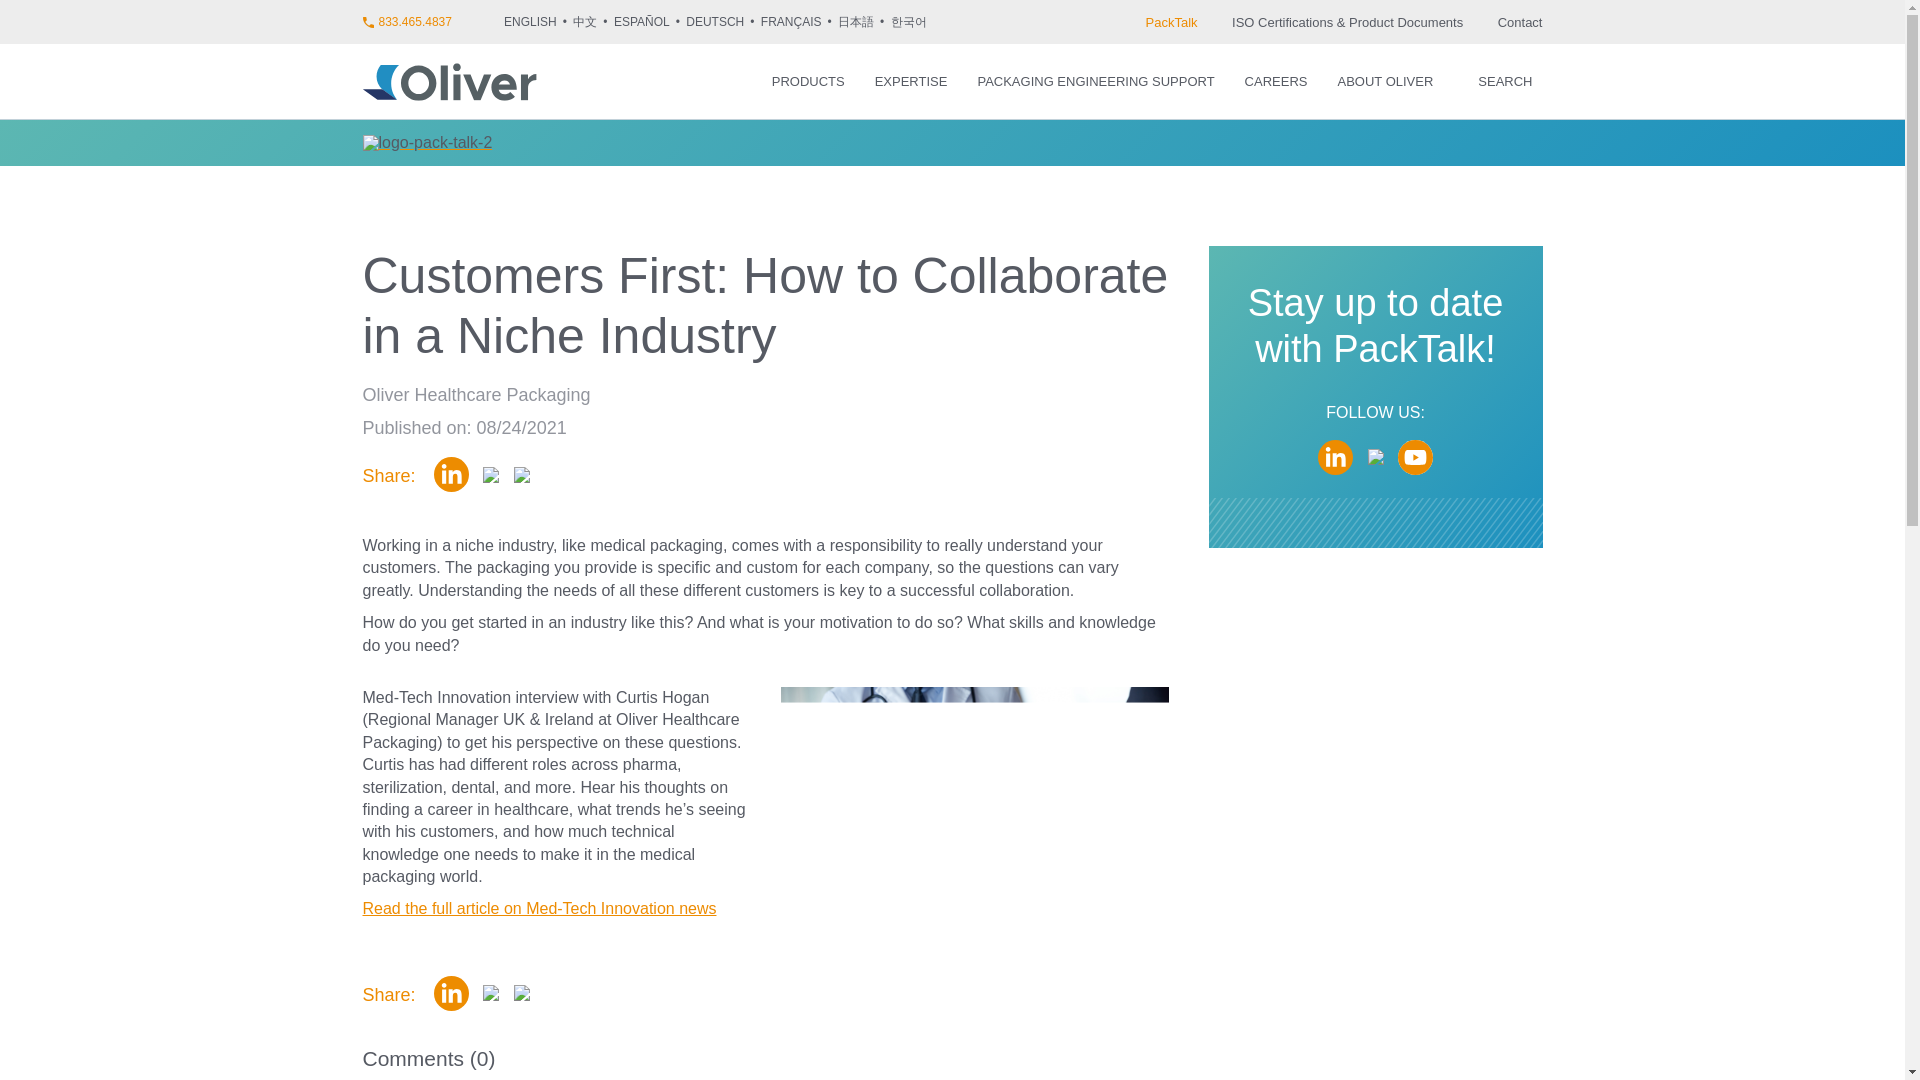 This screenshot has width=1920, height=1080. What do you see at coordinates (432, 22) in the screenshot?
I see `833.465.4837` at bounding box center [432, 22].